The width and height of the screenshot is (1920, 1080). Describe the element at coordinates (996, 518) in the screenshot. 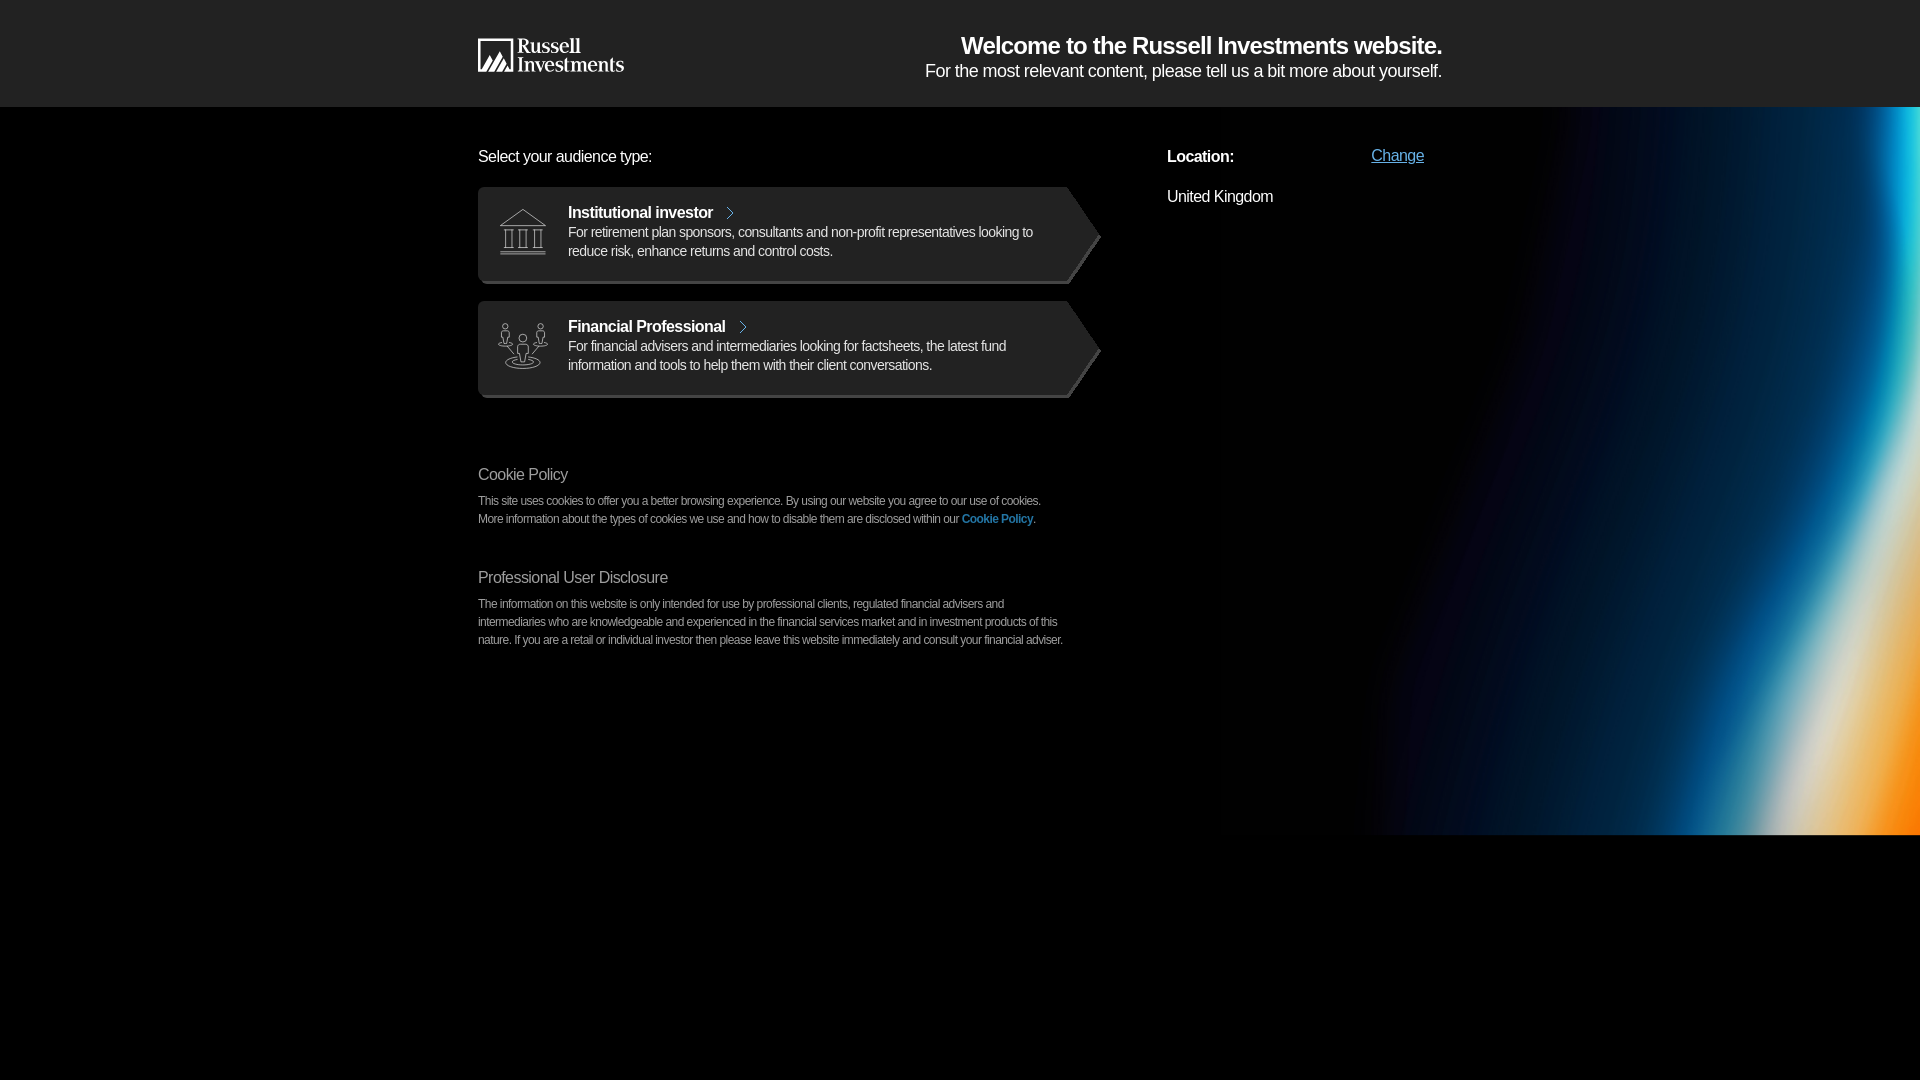

I see `Cookie Policy` at that location.